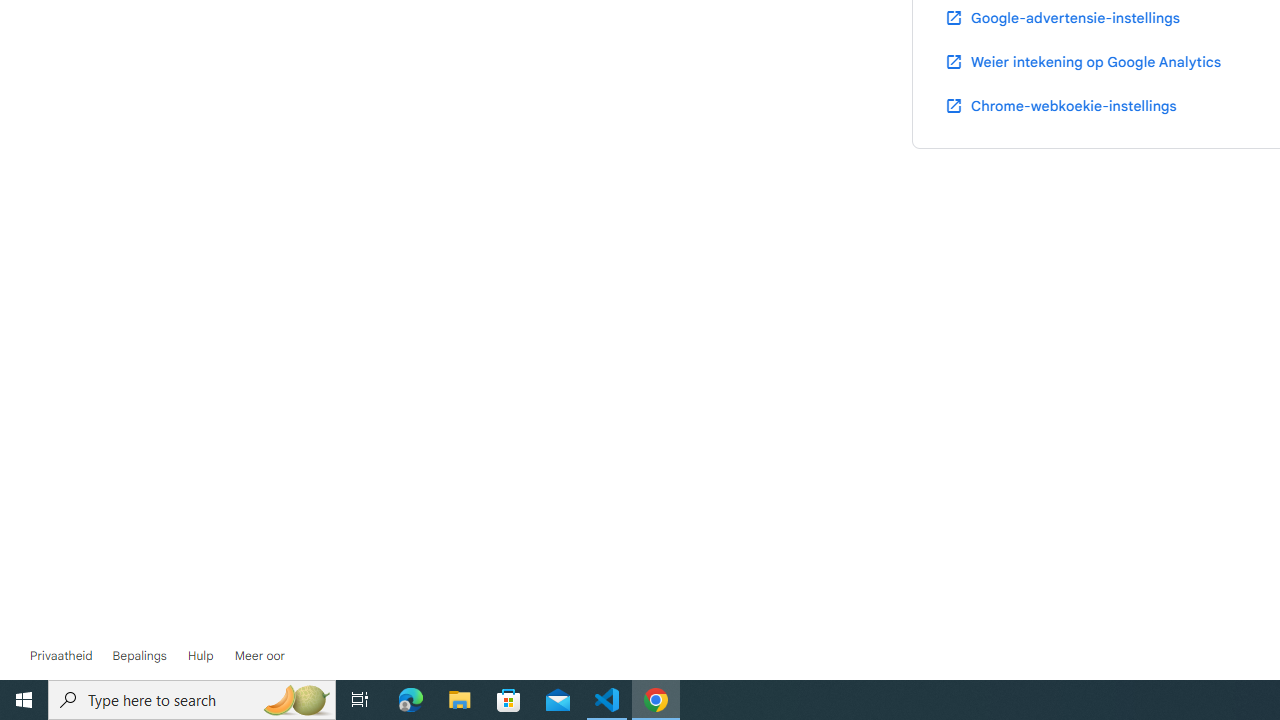 The height and width of the screenshot is (720, 1280). What do you see at coordinates (61, 656) in the screenshot?
I see `Privaatheid` at bounding box center [61, 656].